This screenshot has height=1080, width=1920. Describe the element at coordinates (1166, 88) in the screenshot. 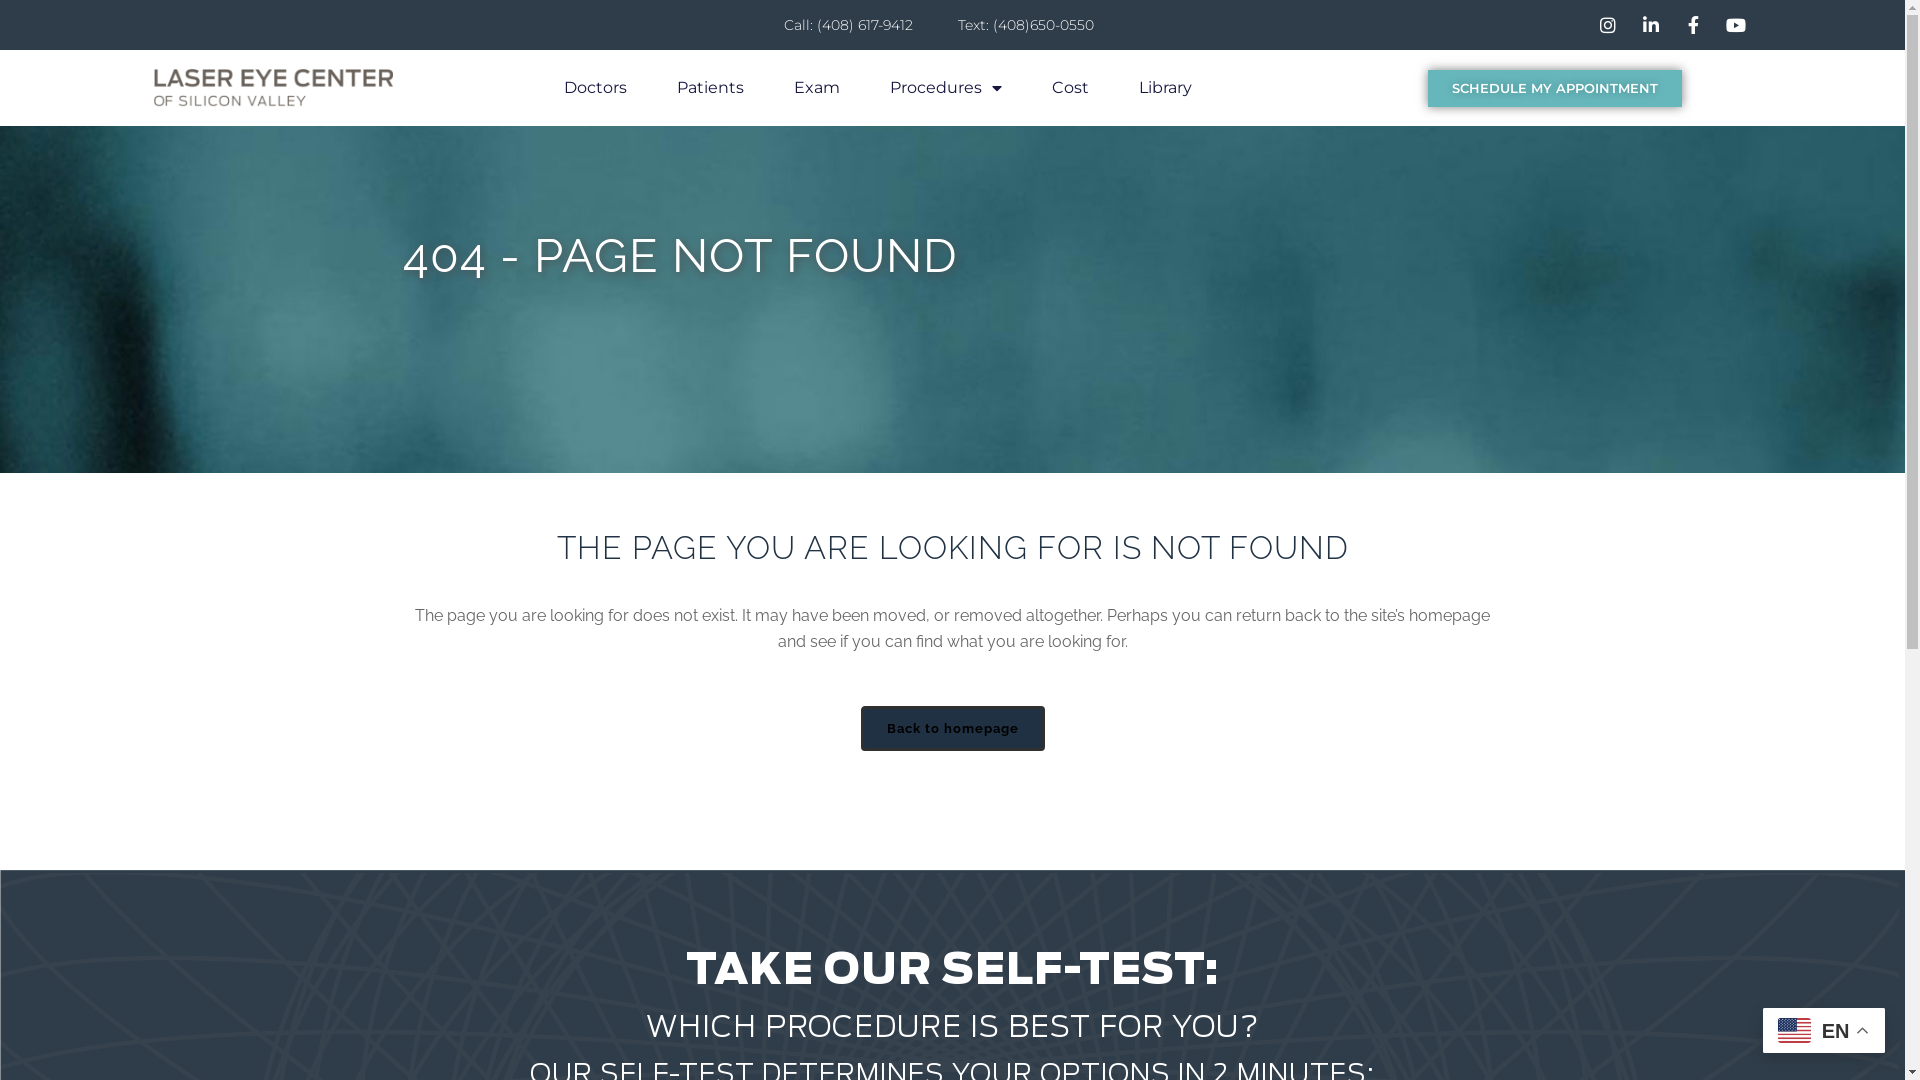

I see `Library` at that location.